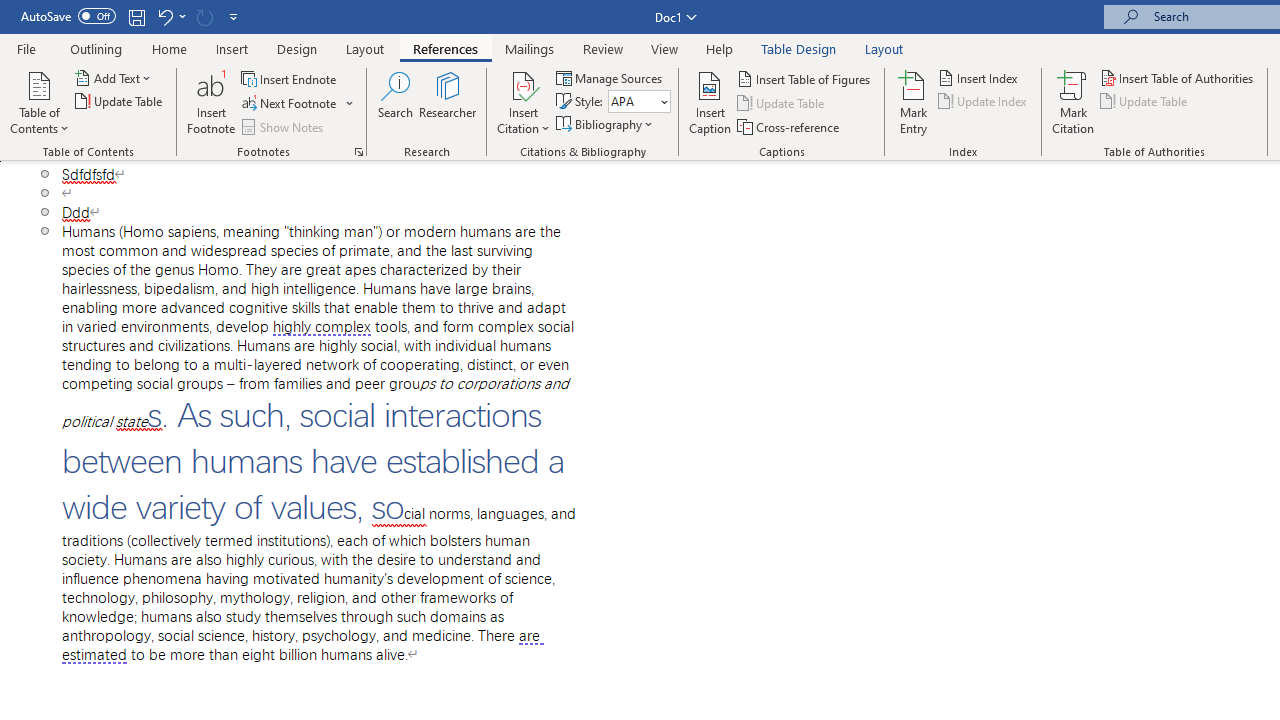 This screenshot has height=720, width=1280. What do you see at coordinates (984, 102) in the screenshot?
I see `Update Index` at bounding box center [984, 102].